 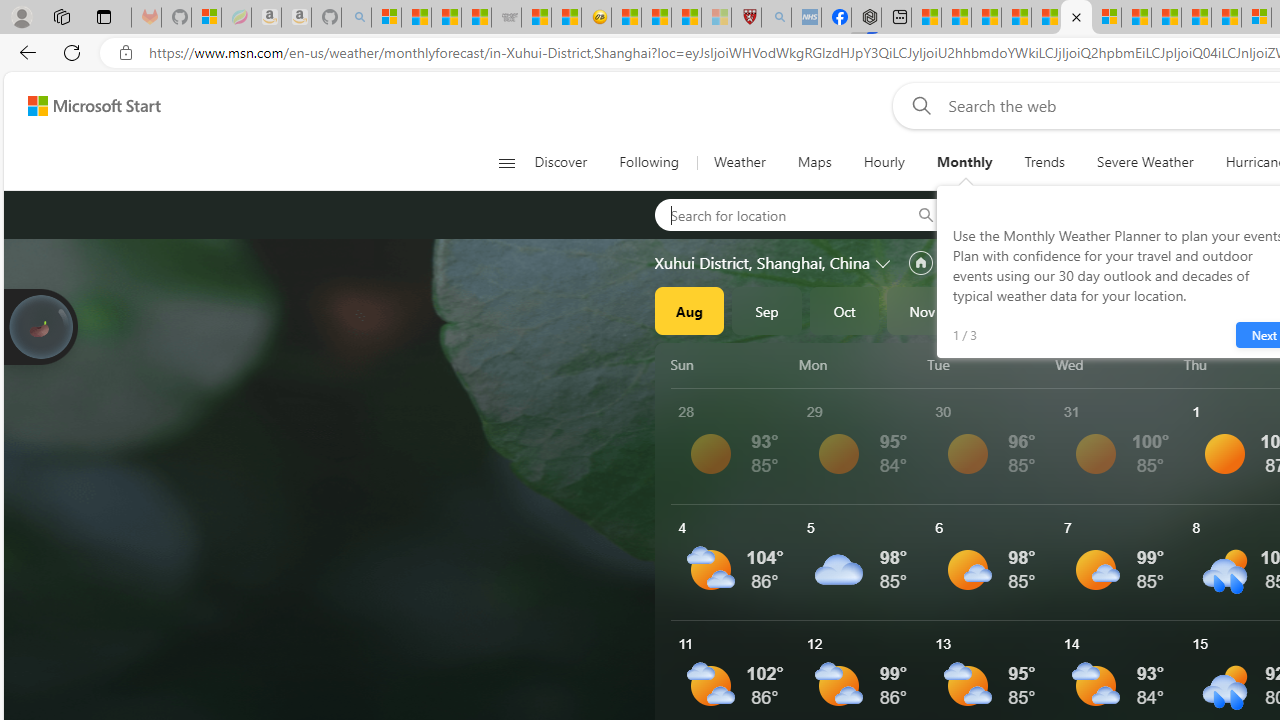 What do you see at coordinates (1044, 162) in the screenshot?
I see `Trends` at bounding box center [1044, 162].